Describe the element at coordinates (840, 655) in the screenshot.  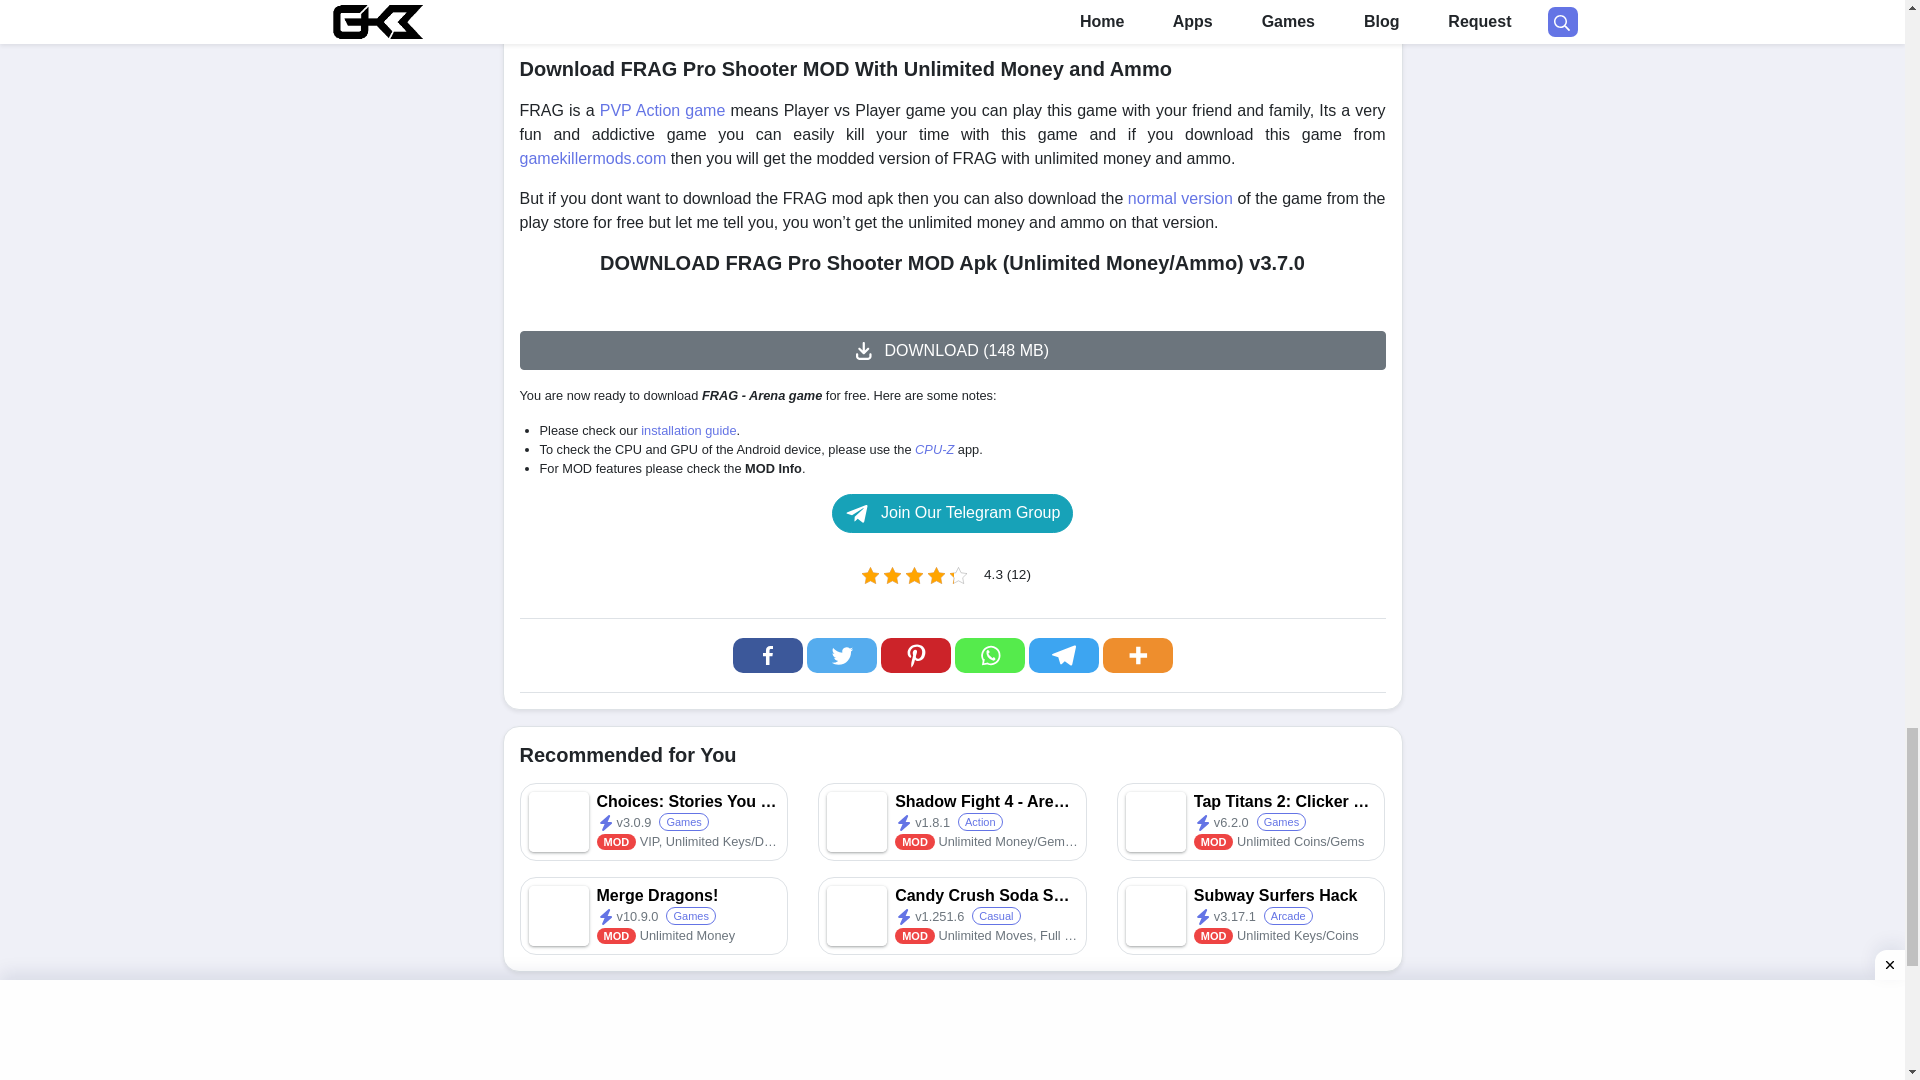
I see `Twitter` at that location.